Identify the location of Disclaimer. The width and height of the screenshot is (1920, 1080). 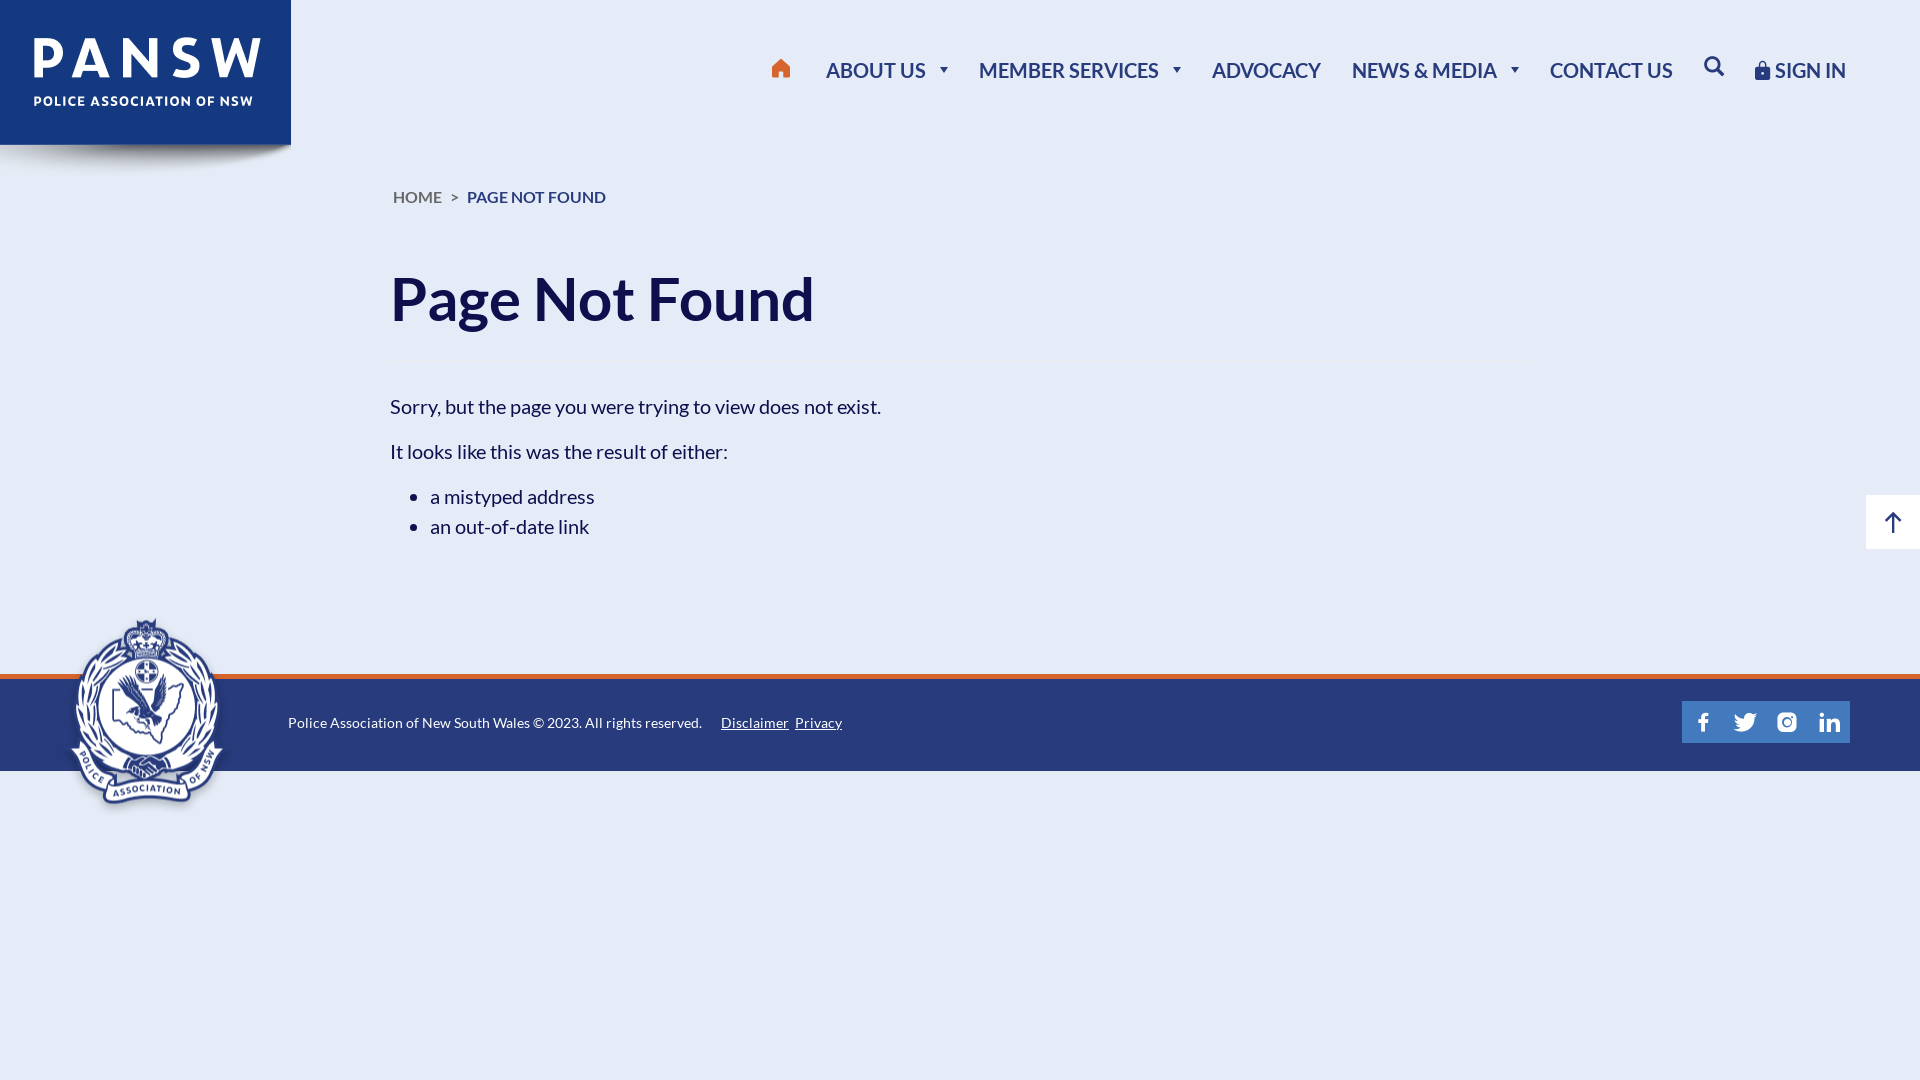
(755, 722).